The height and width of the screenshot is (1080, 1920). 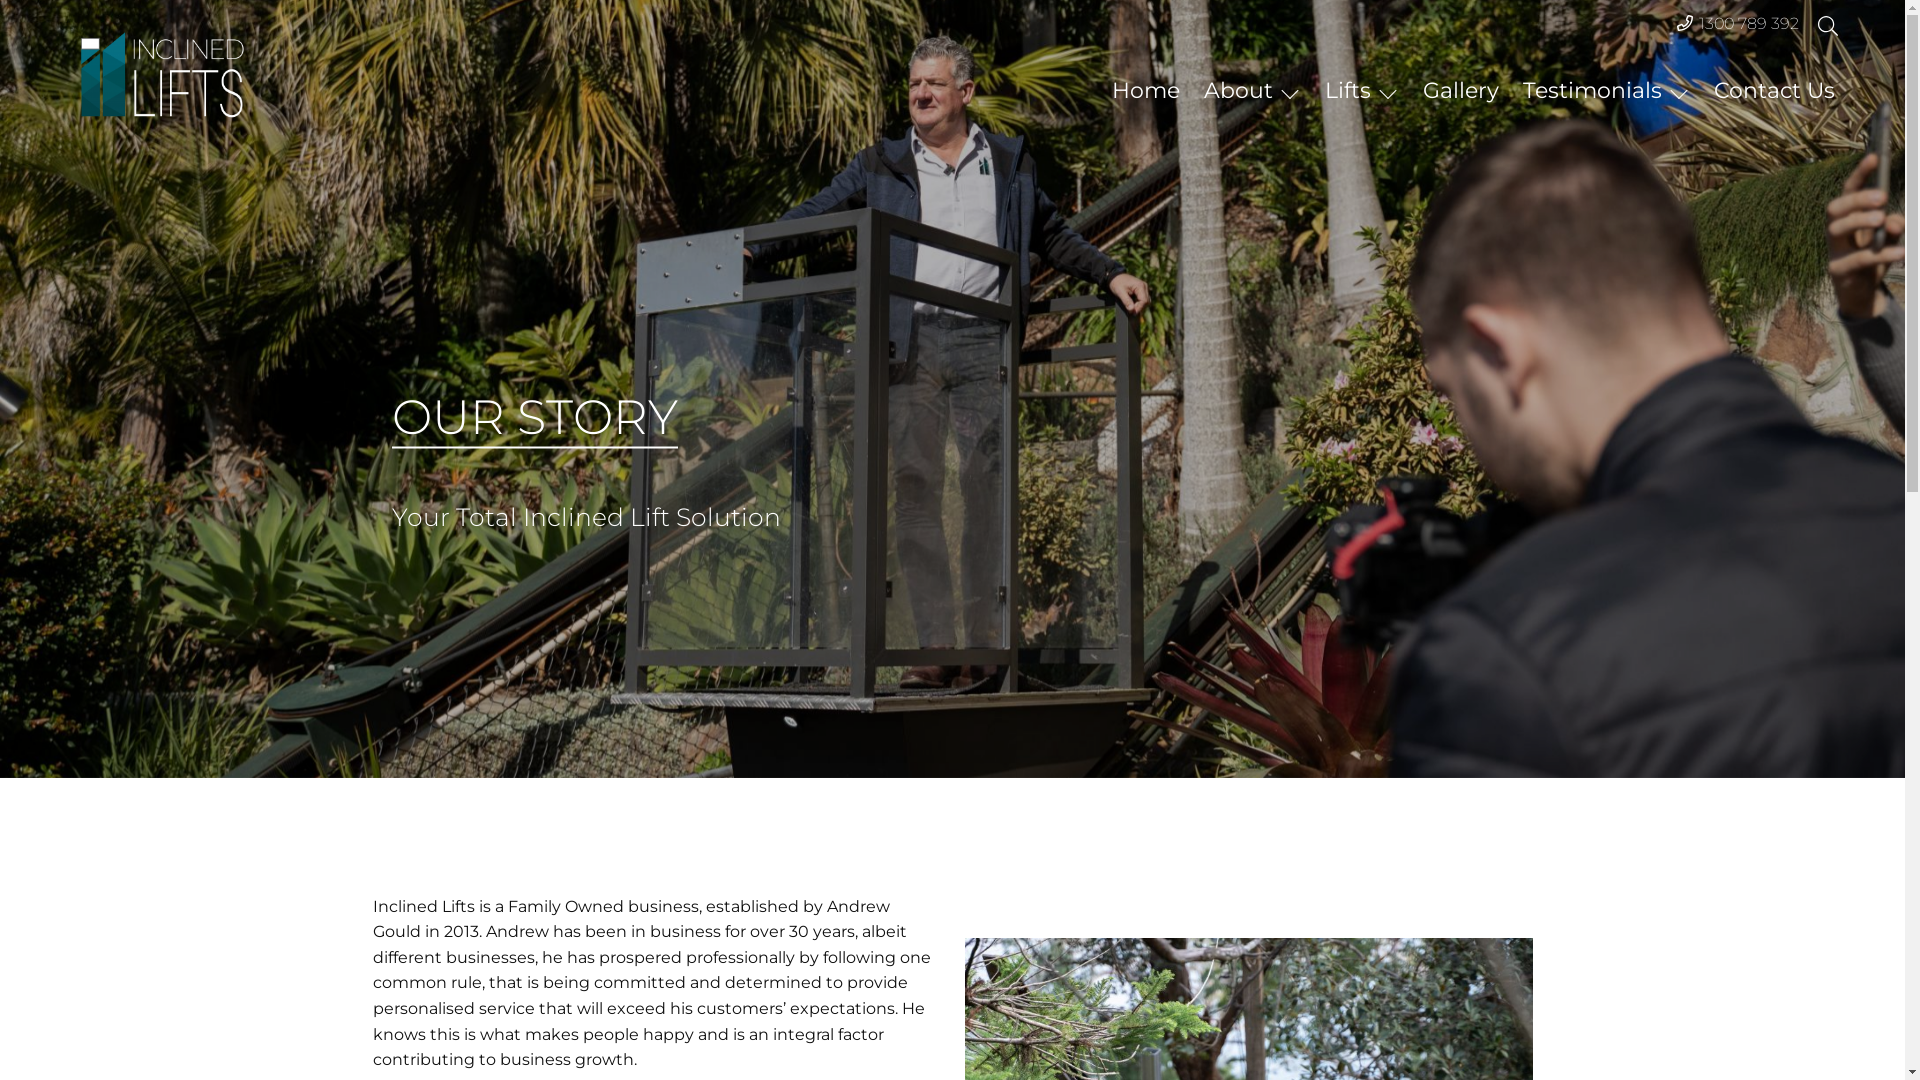 What do you see at coordinates (1606, 90) in the screenshot?
I see `Testimonials` at bounding box center [1606, 90].